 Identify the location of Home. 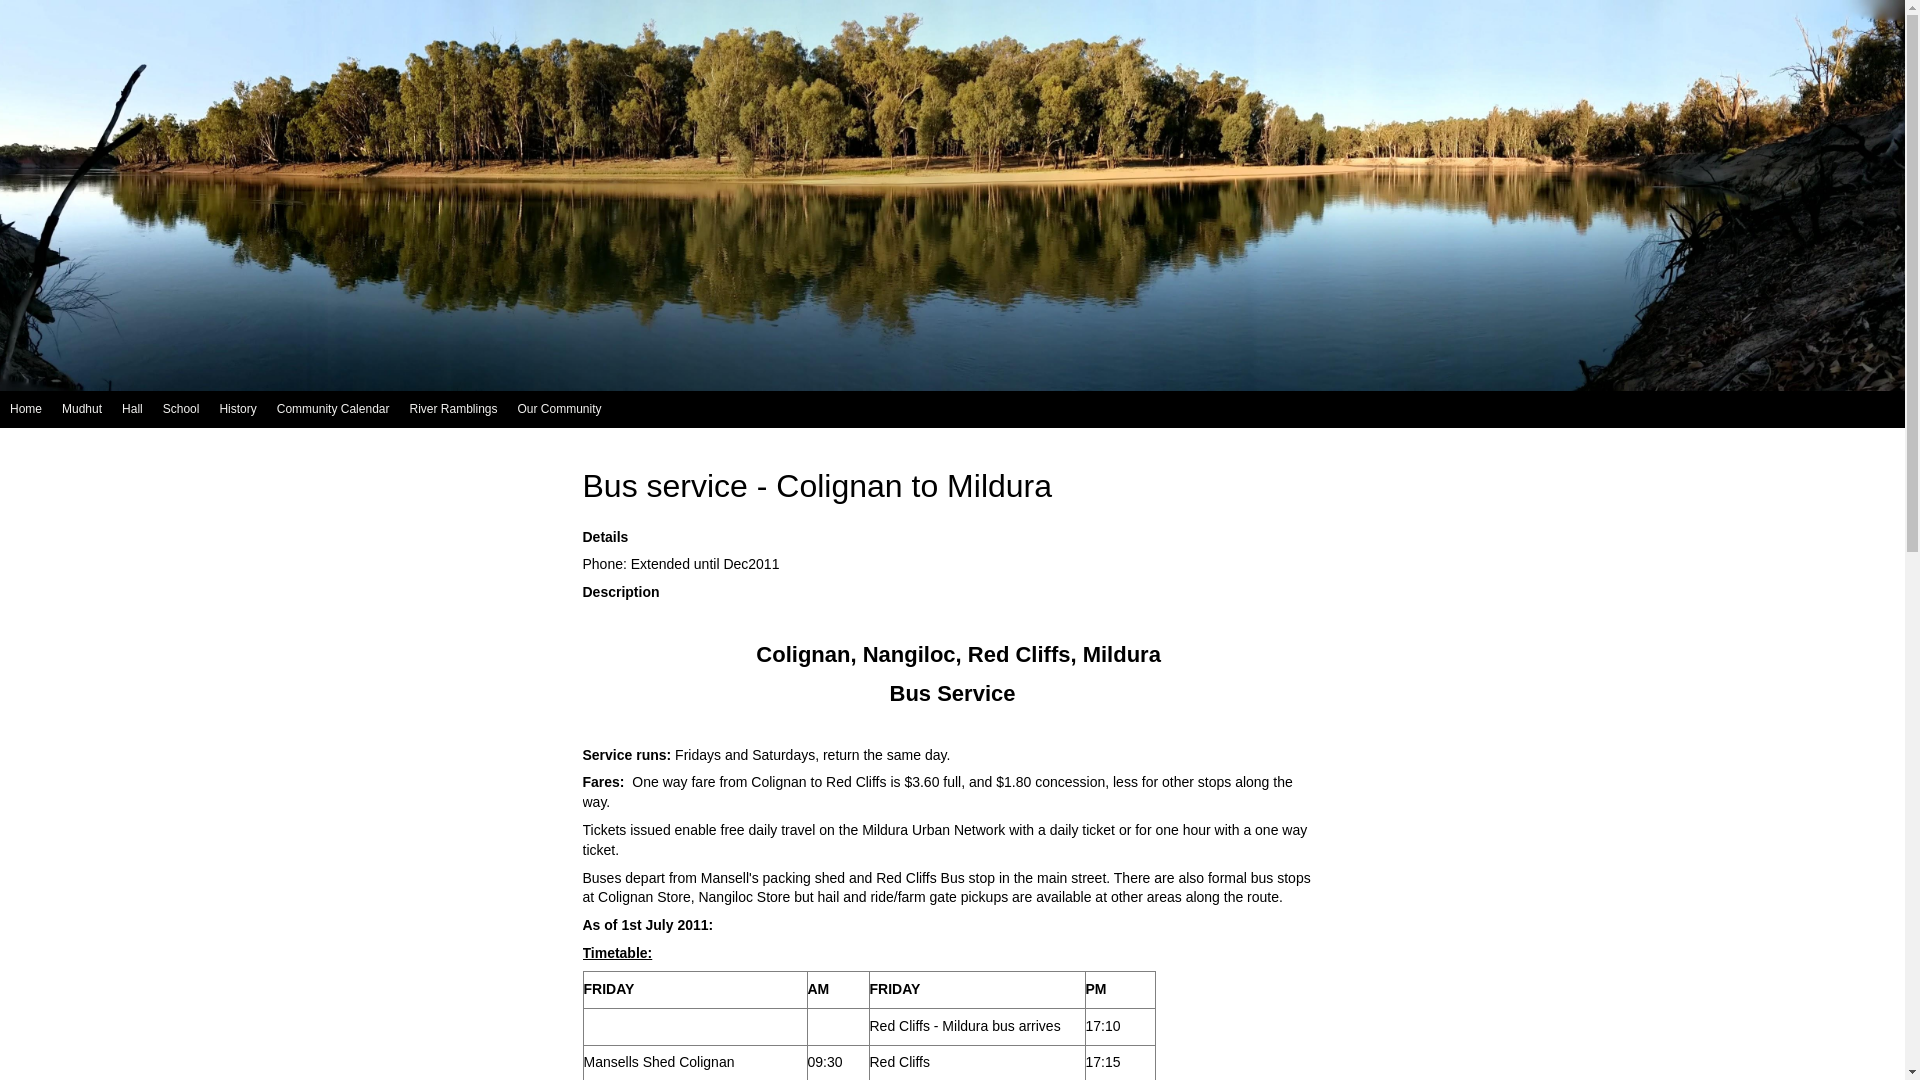
(26, 410).